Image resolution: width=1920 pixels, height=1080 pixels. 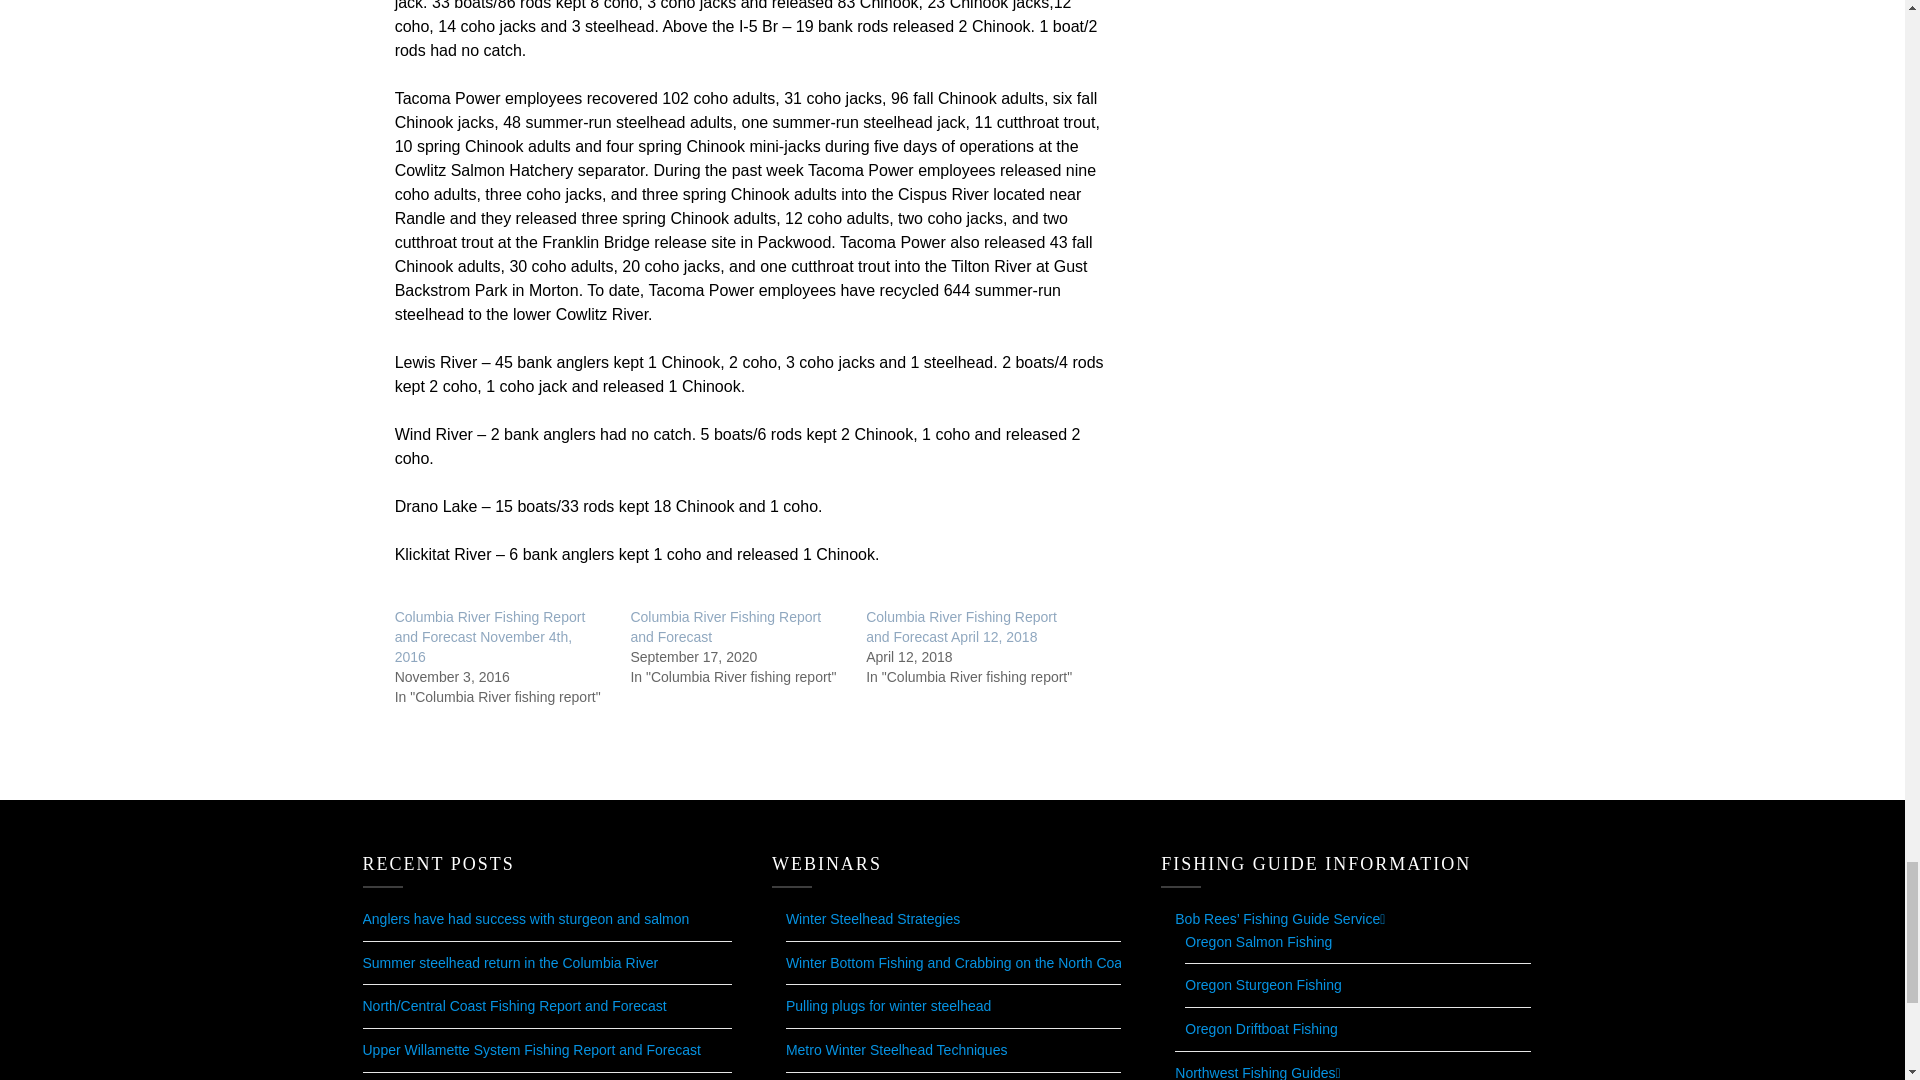 What do you see at coordinates (961, 626) in the screenshot?
I see `Columbia River Fishing Report and Forecast April 12, 2018` at bounding box center [961, 626].